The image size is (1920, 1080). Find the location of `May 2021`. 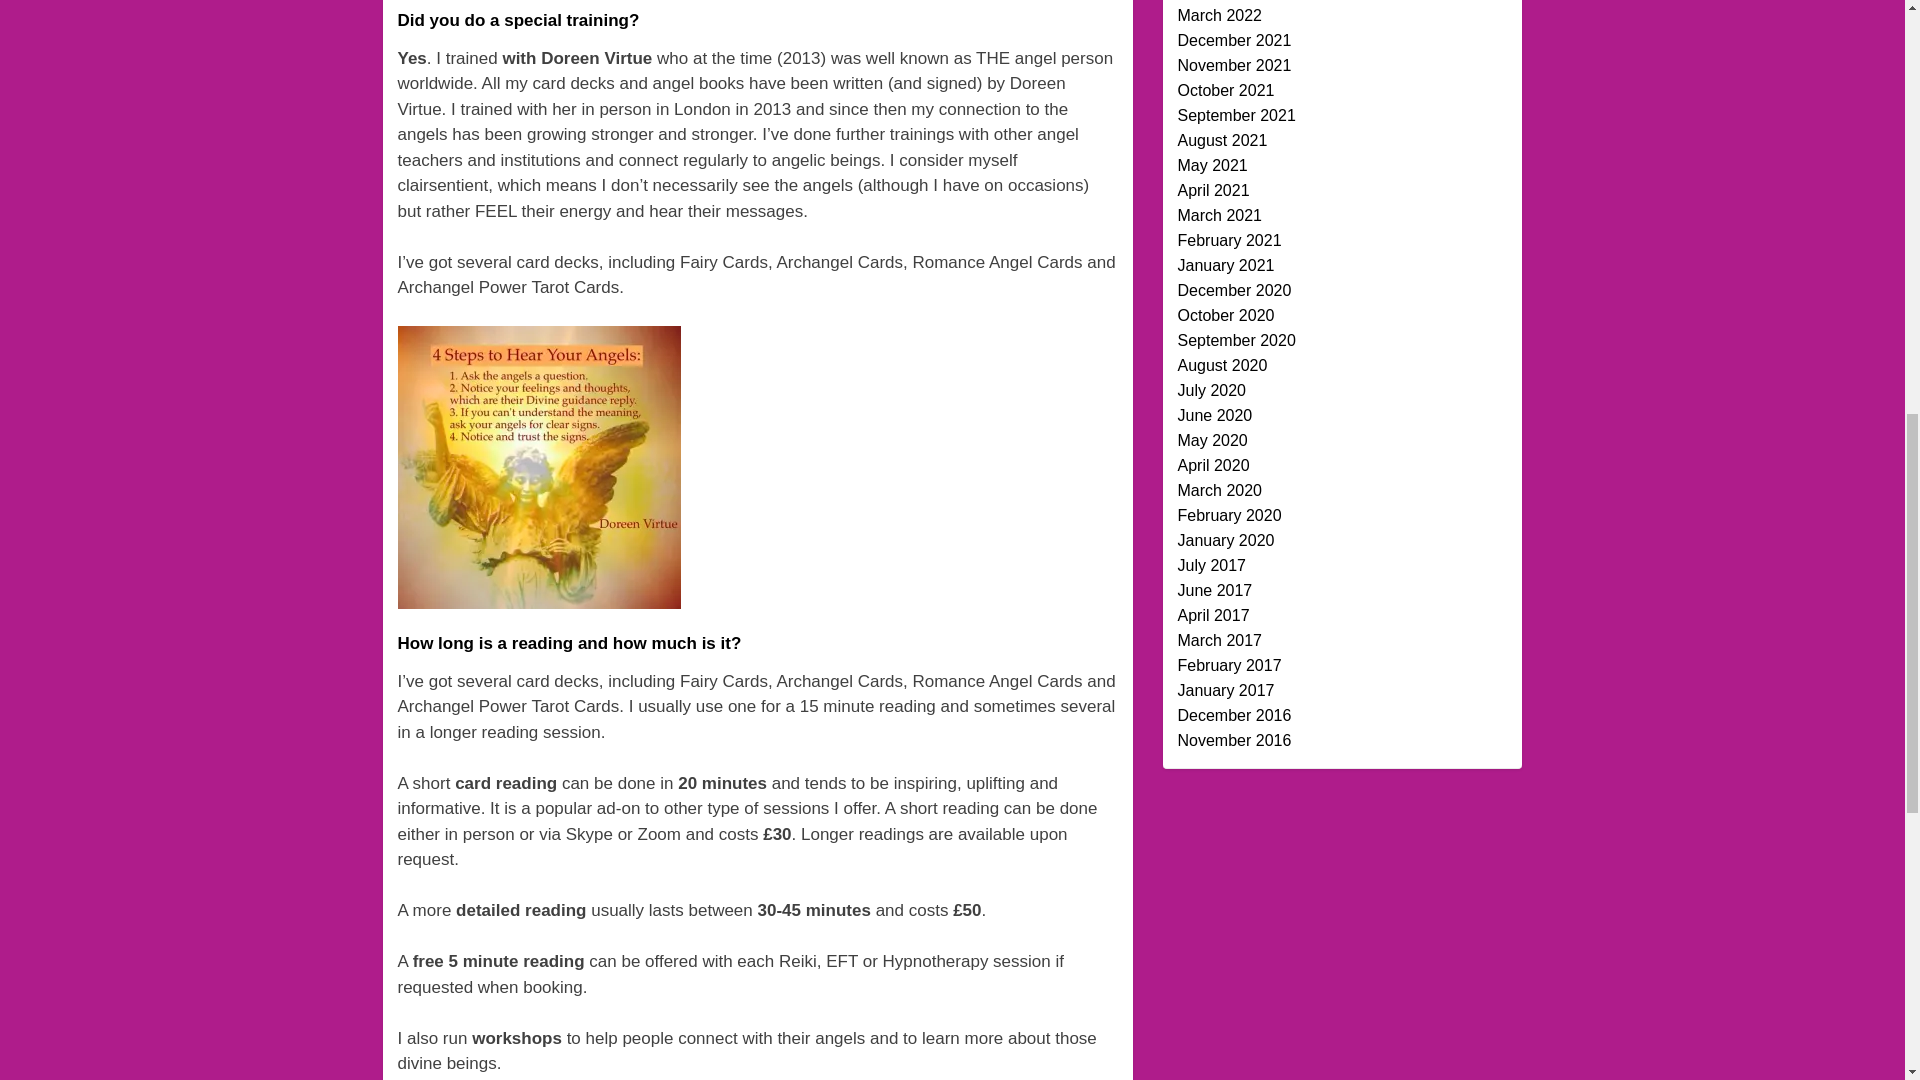

May 2021 is located at coordinates (1213, 164).